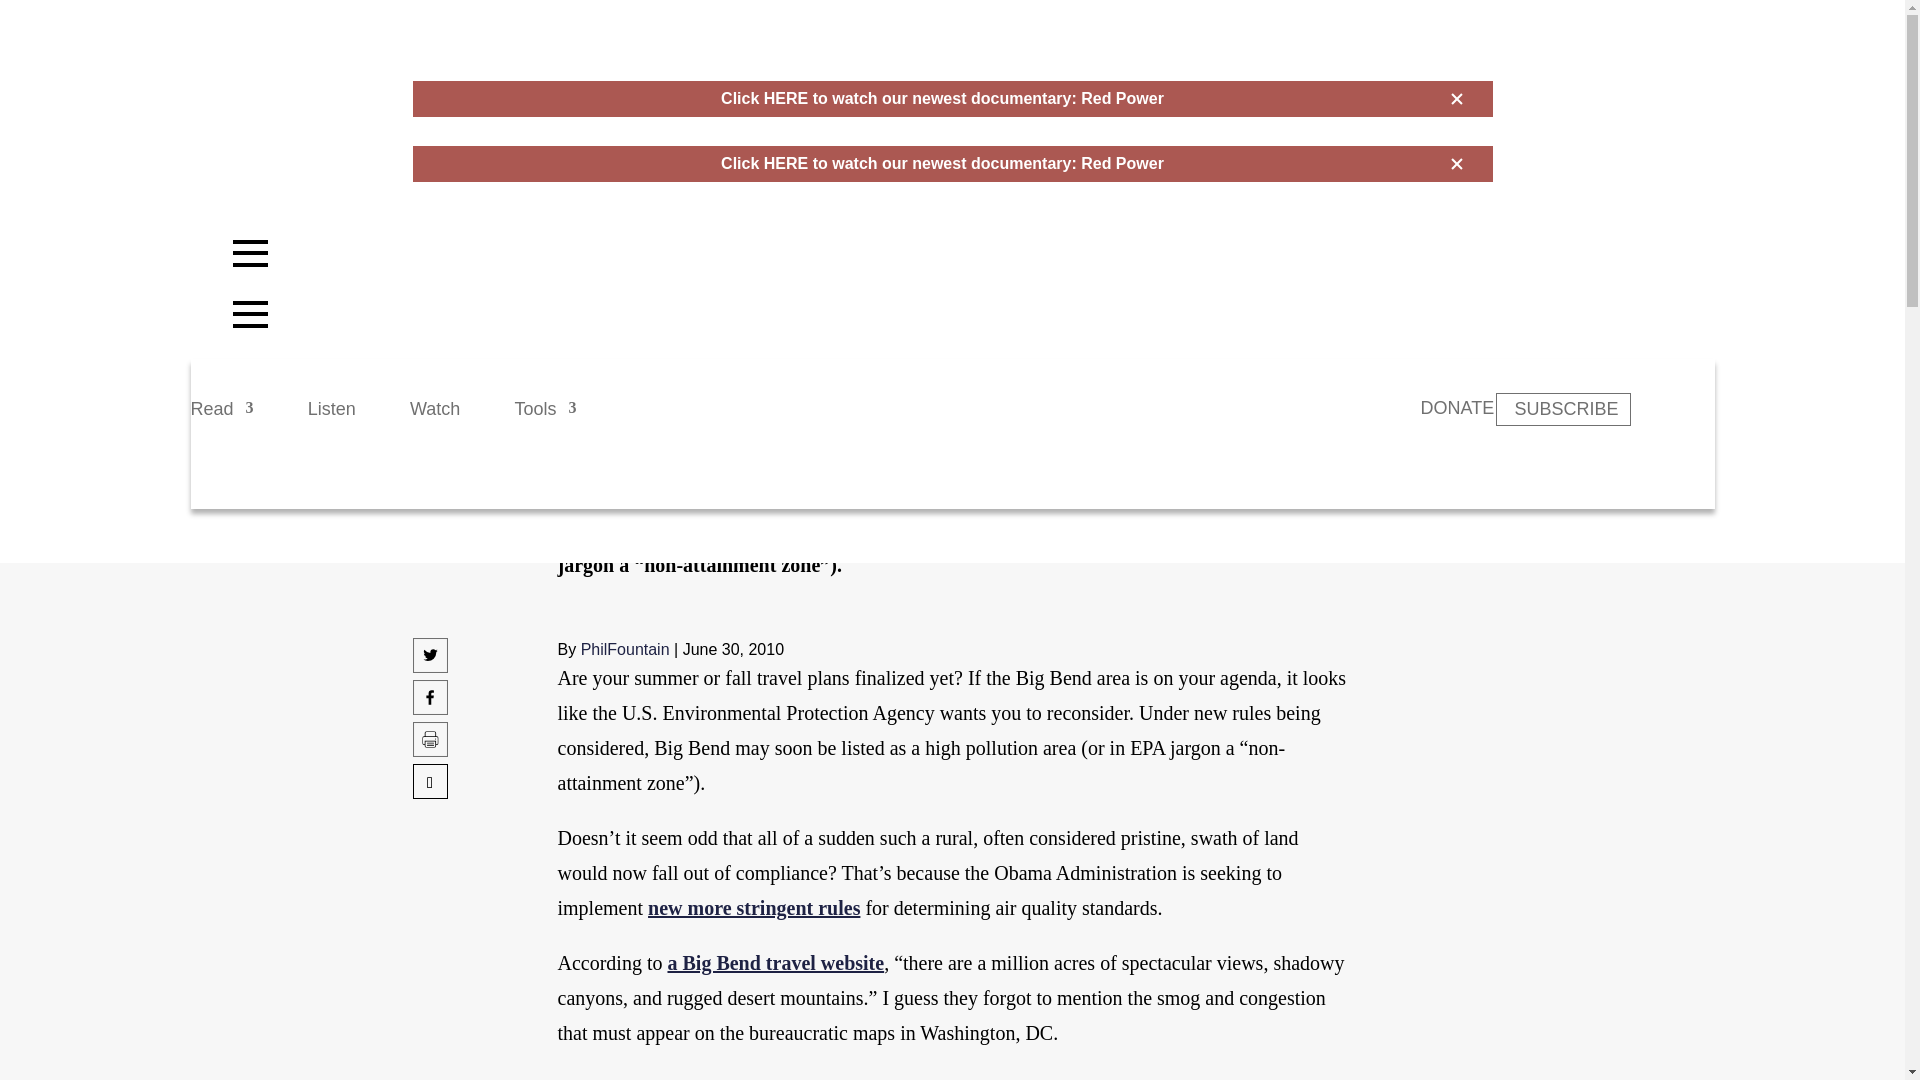 The width and height of the screenshot is (1920, 1080). Describe the element at coordinates (626, 649) in the screenshot. I see `Posts by PhilFountain` at that location.